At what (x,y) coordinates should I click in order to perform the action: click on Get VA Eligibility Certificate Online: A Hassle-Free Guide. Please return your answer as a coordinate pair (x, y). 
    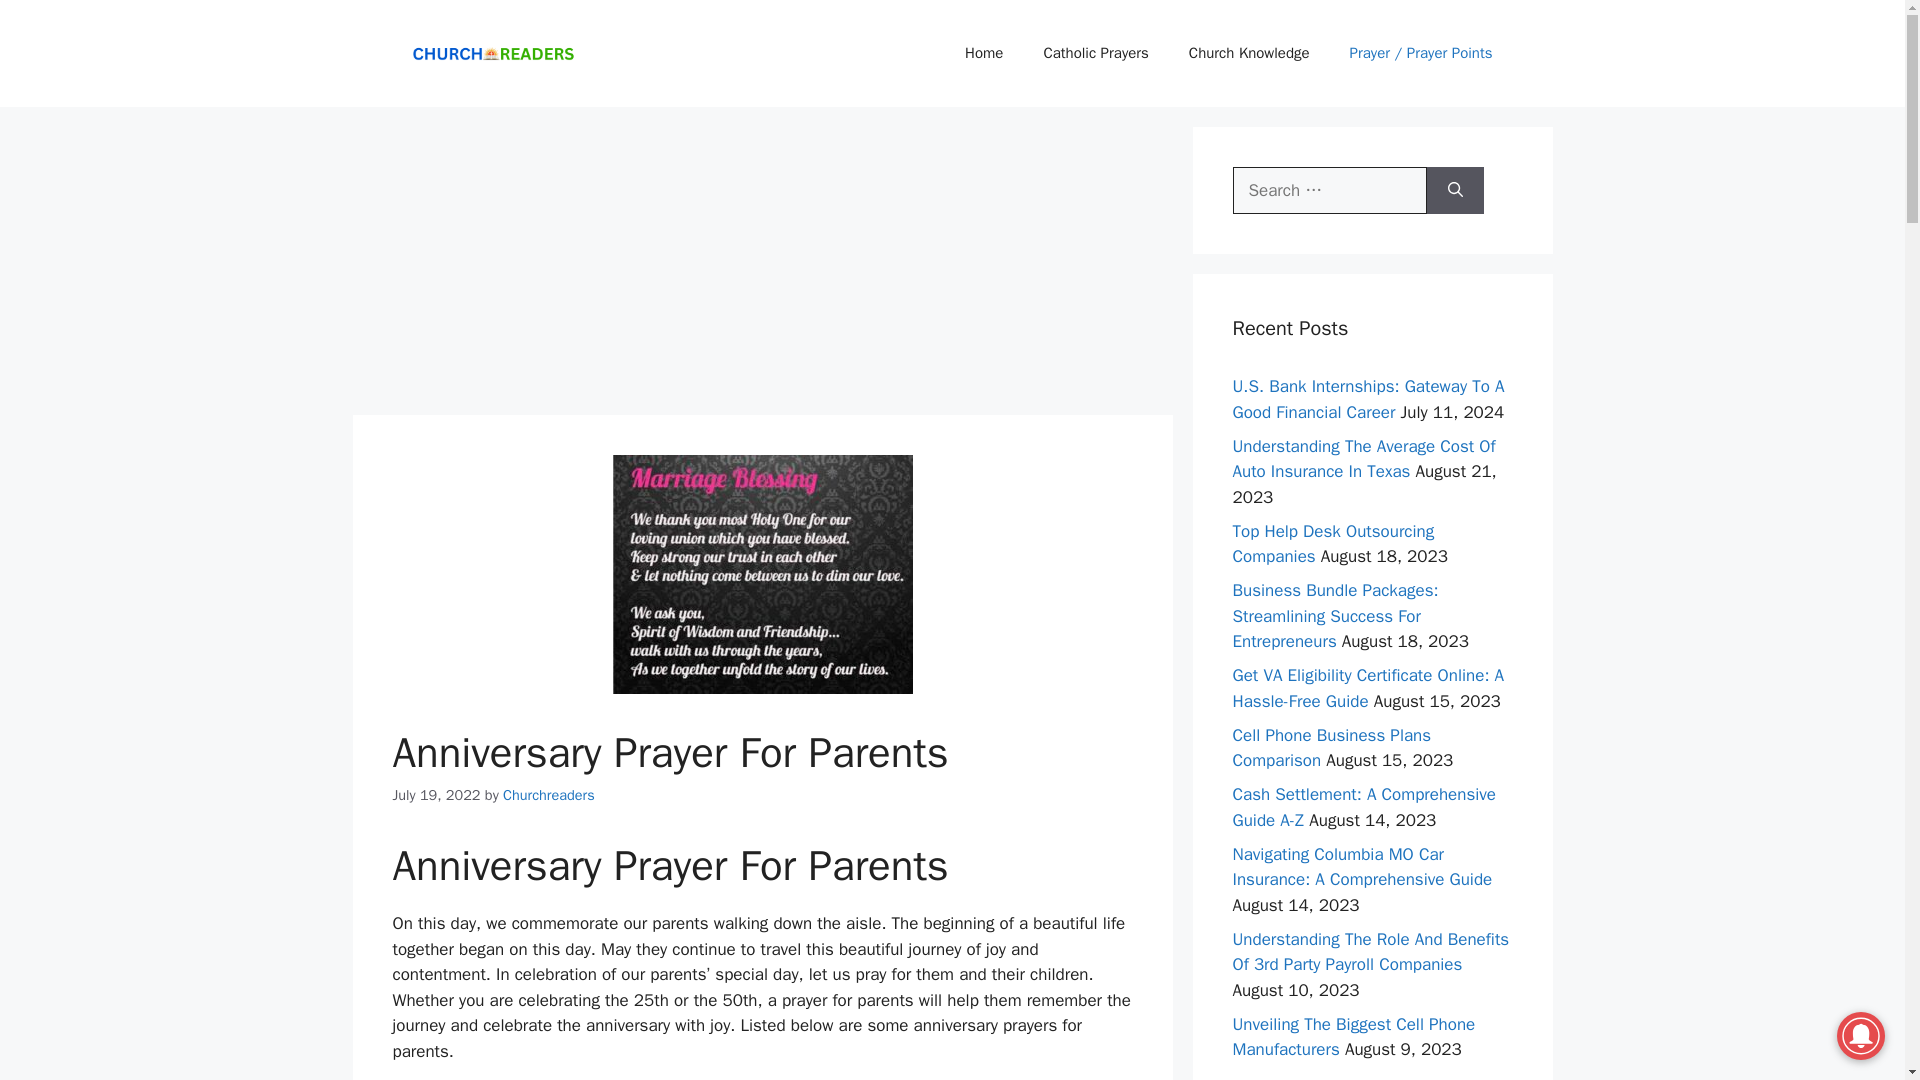
    Looking at the image, I should click on (1368, 688).